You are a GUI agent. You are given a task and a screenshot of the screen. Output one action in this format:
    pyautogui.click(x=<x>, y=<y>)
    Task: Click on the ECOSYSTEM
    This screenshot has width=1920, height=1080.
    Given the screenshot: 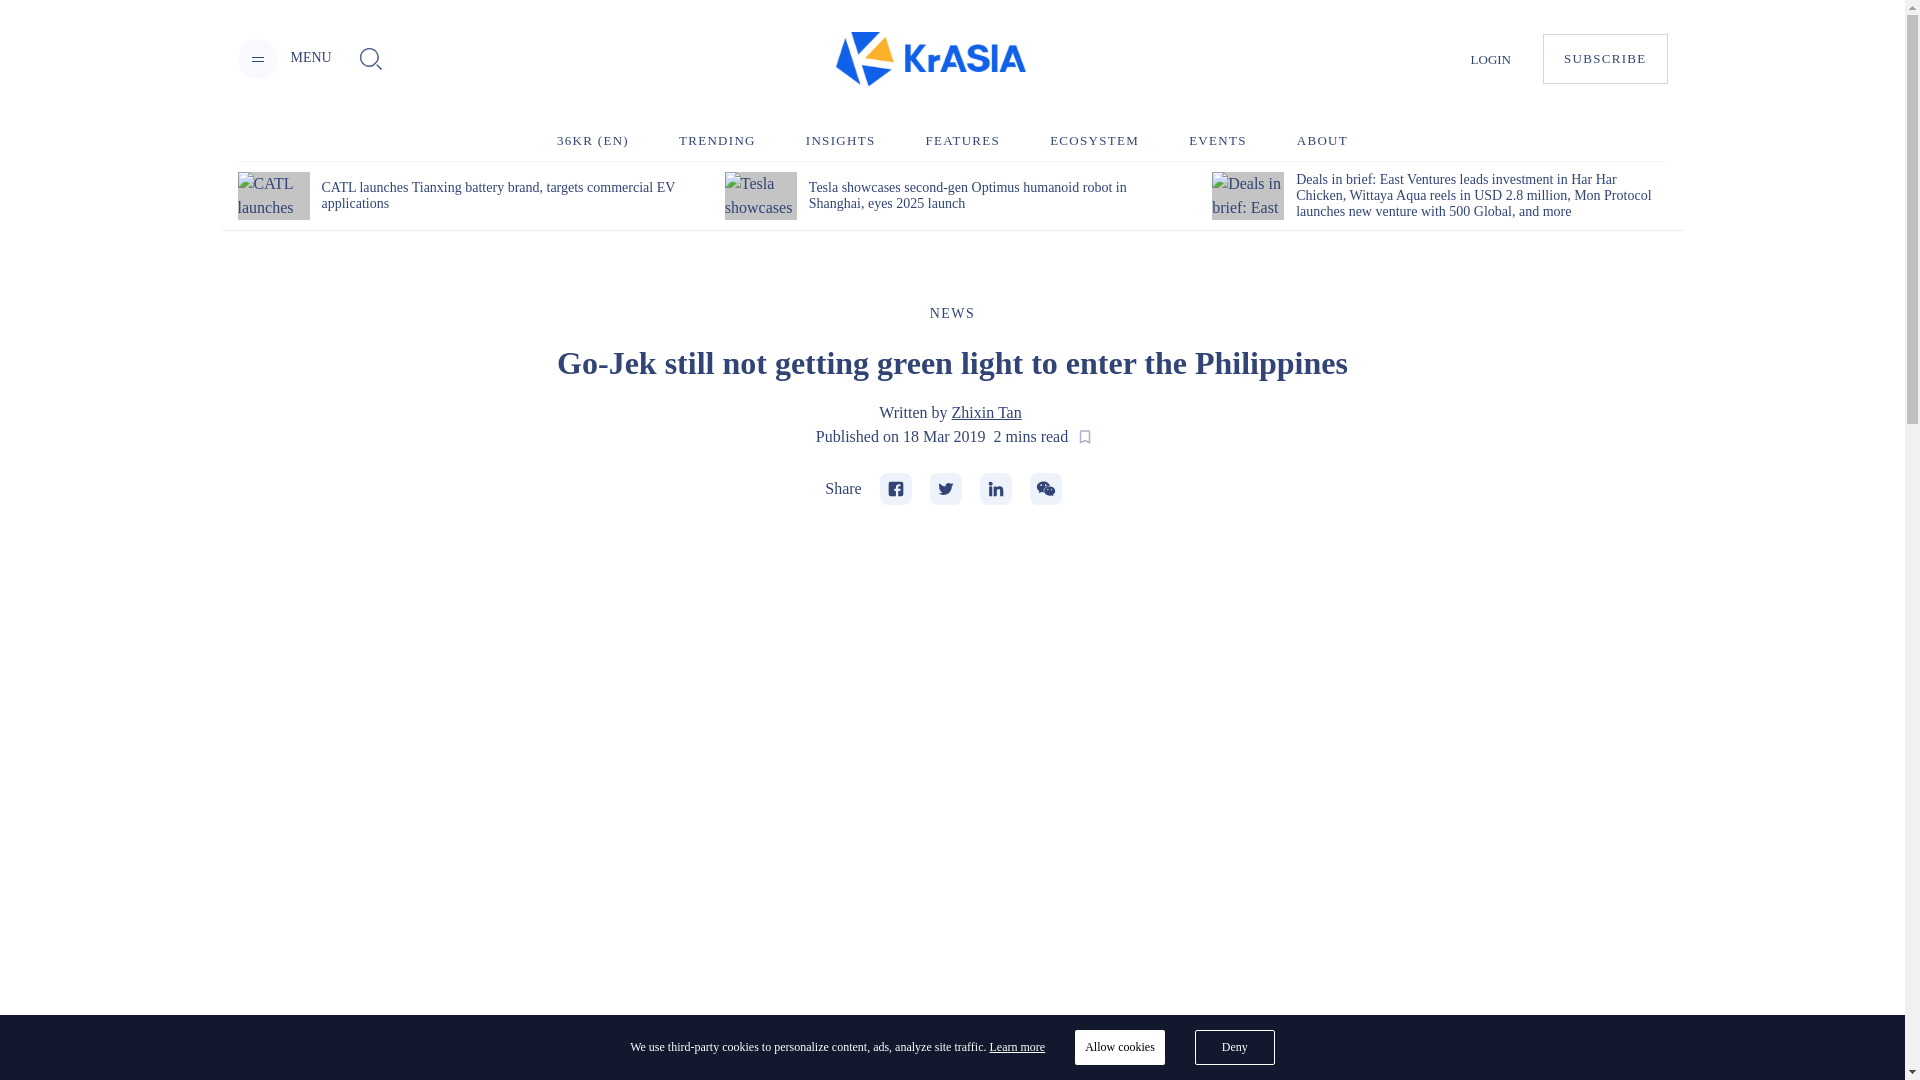 What is the action you would take?
    pyautogui.click(x=1094, y=140)
    